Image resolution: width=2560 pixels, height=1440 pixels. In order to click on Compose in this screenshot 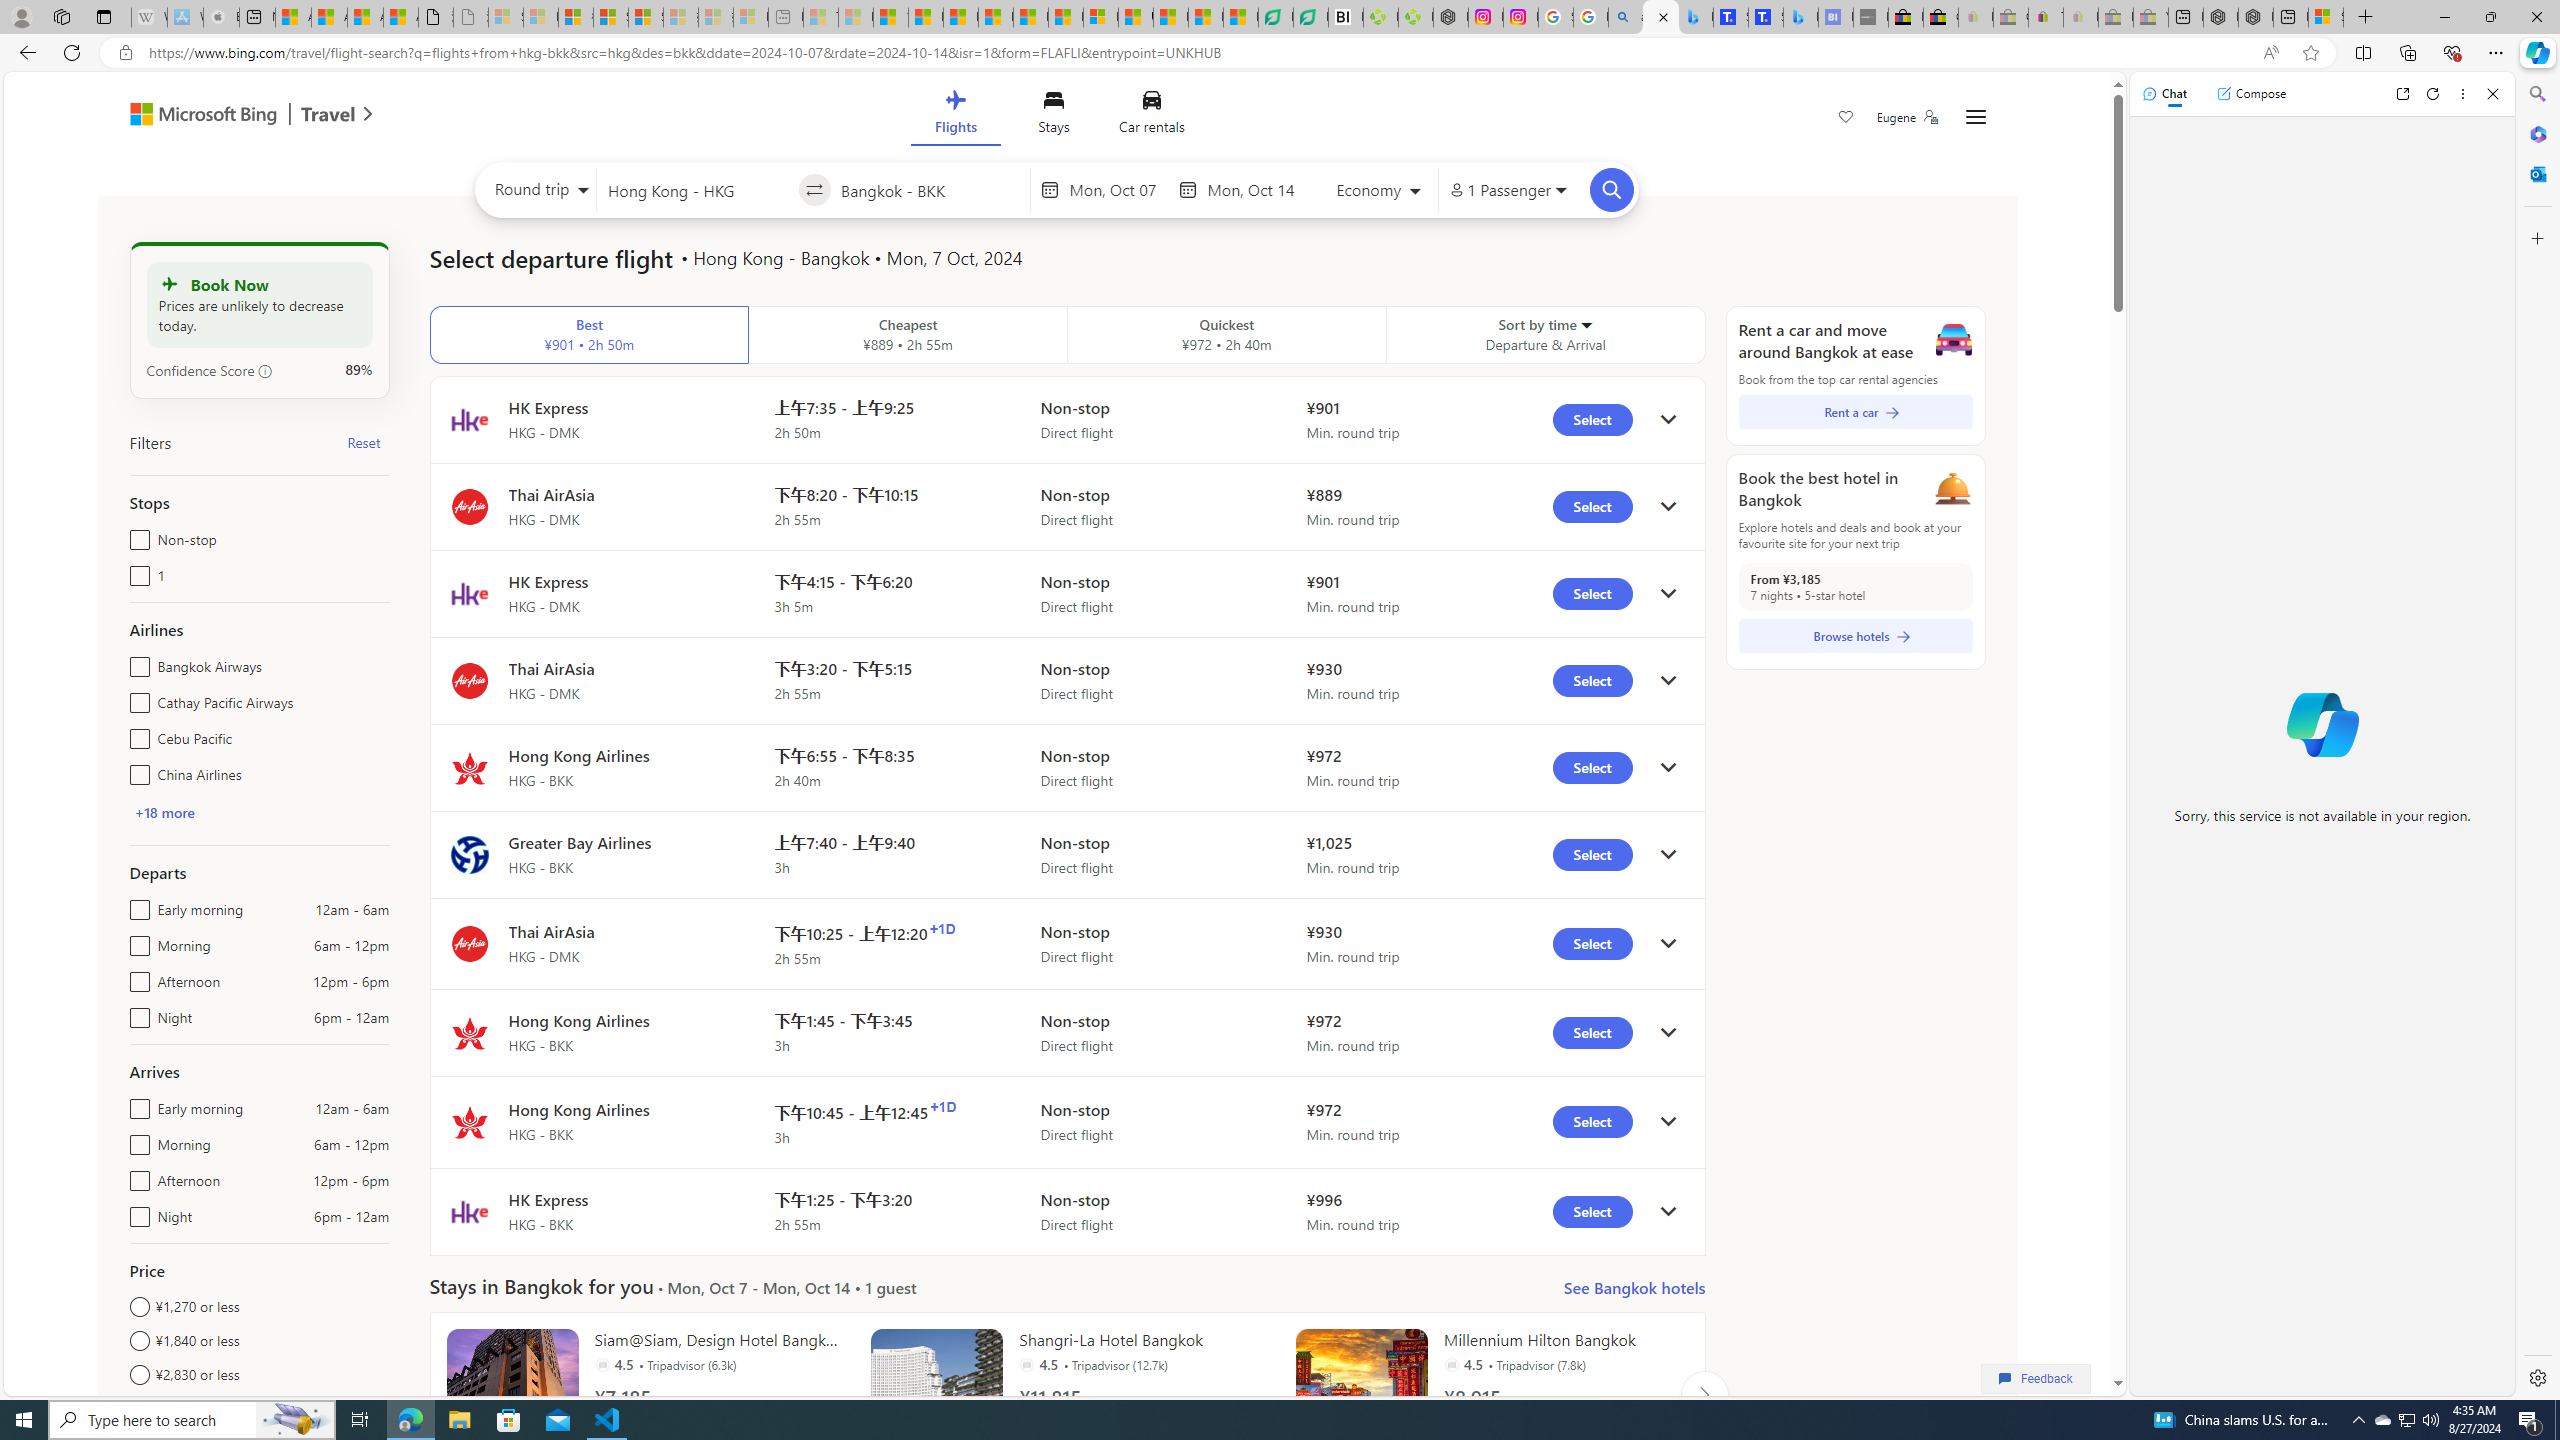, I will do `click(2251, 93)`.